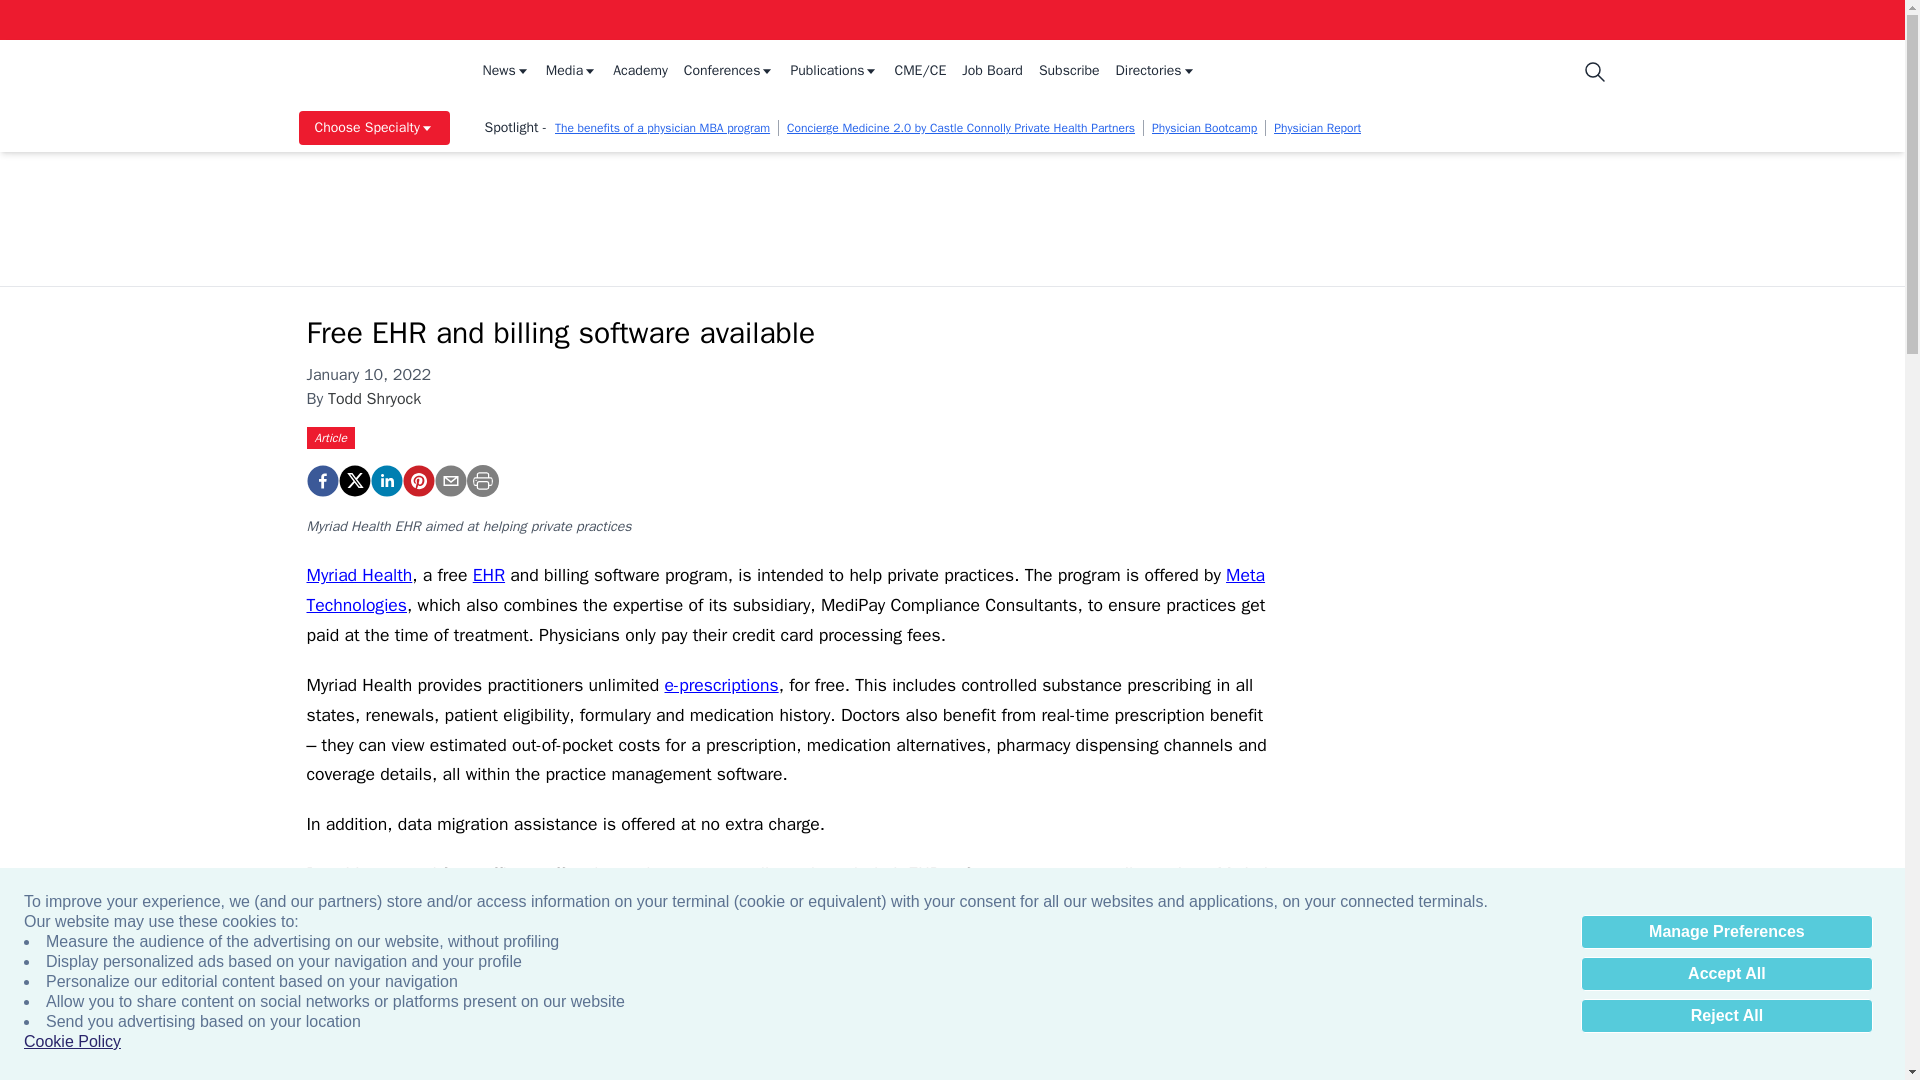 Image resolution: width=1920 pixels, height=1080 pixels. What do you see at coordinates (1726, 932) in the screenshot?
I see `Manage Preferences` at bounding box center [1726, 932].